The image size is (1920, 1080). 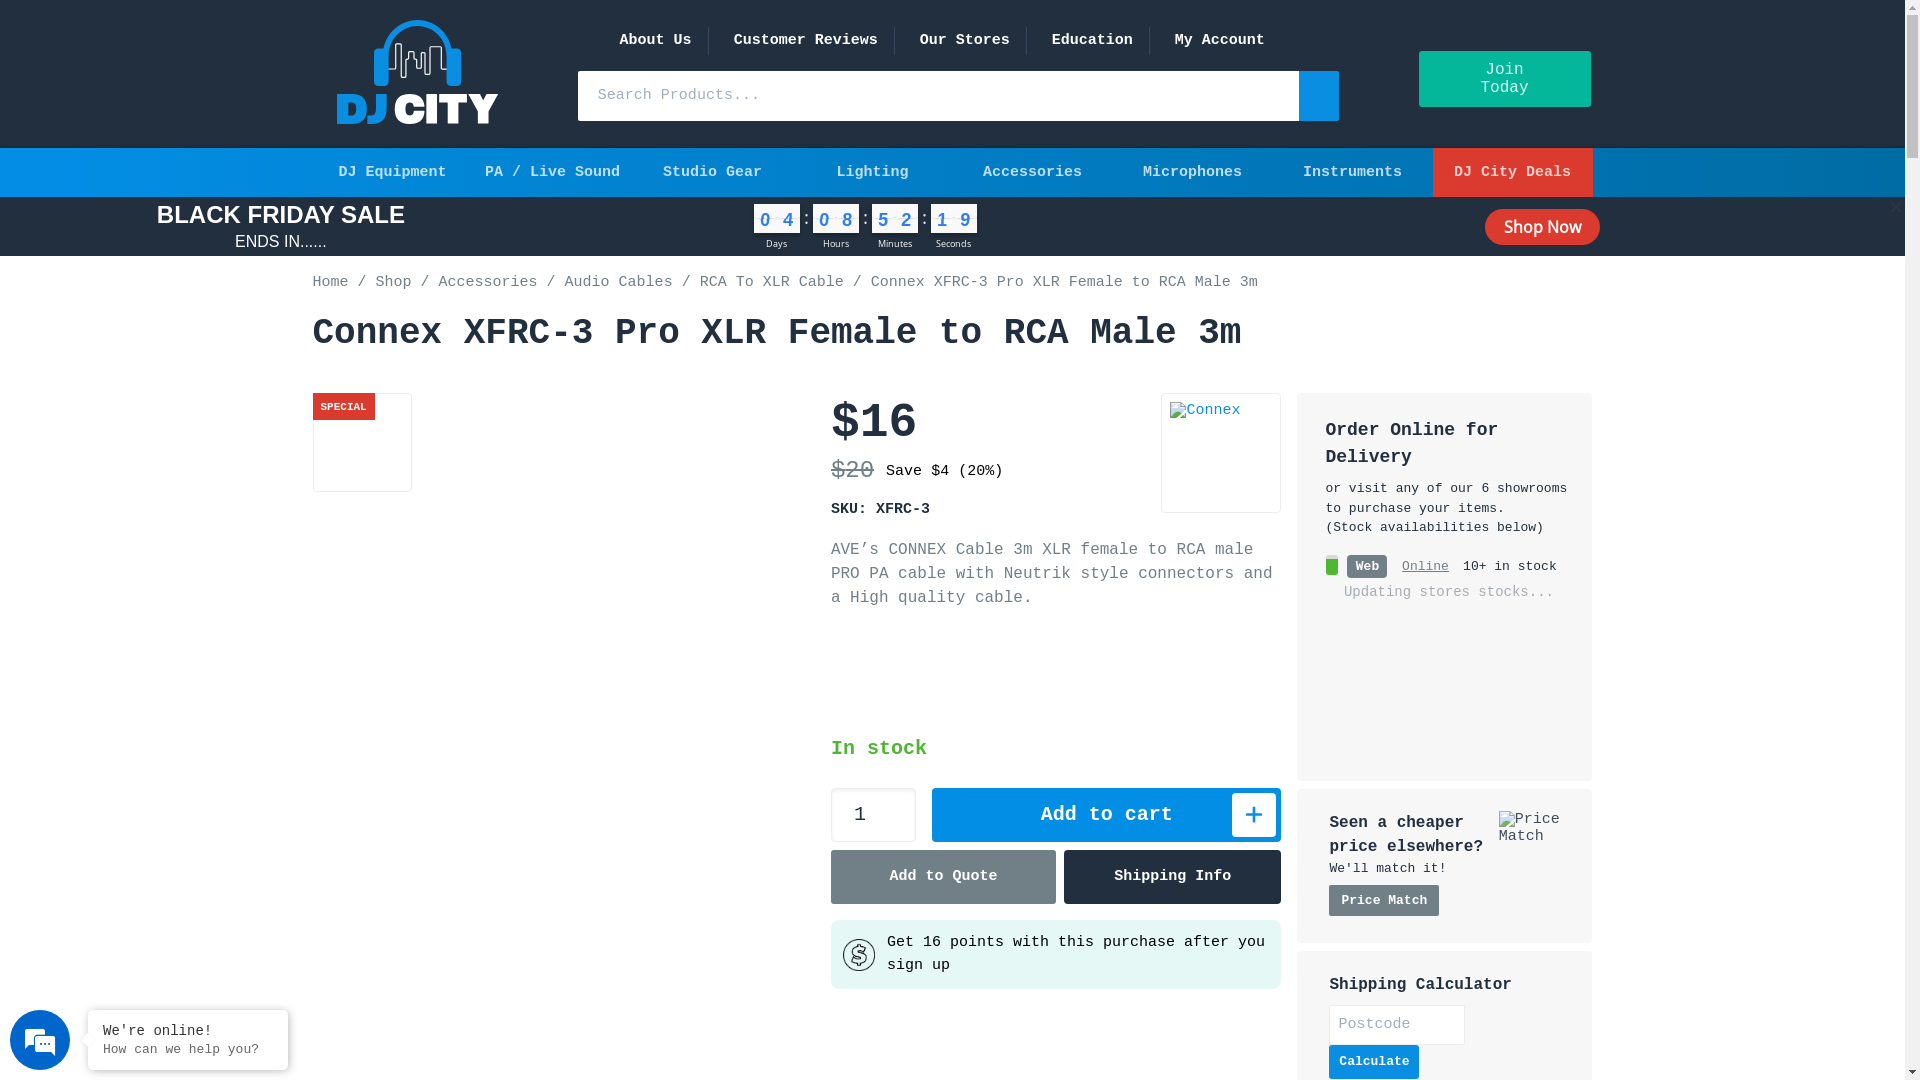 What do you see at coordinates (656, 40) in the screenshot?
I see `About Us` at bounding box center [656, 40].